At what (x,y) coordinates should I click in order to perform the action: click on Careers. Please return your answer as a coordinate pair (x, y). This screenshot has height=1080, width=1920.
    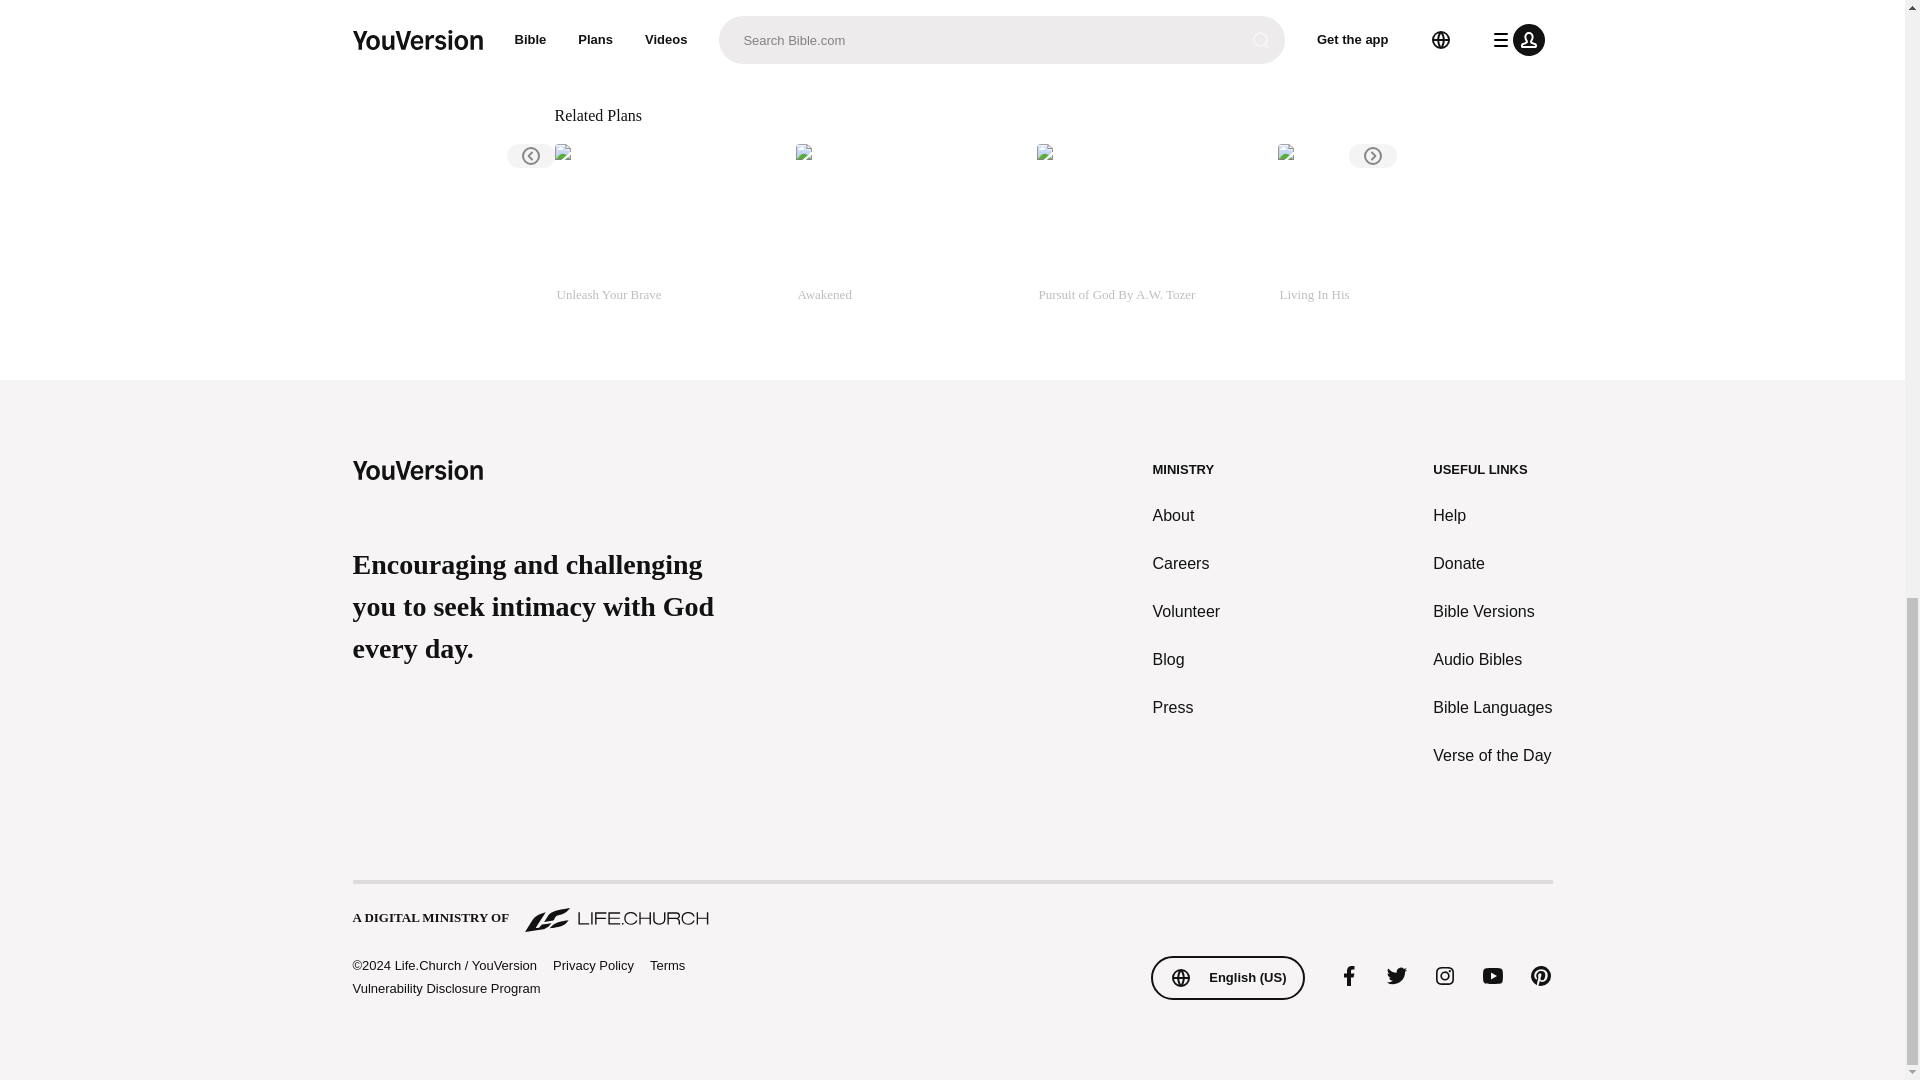
    Looking at the image, I should click on (1187, 563).